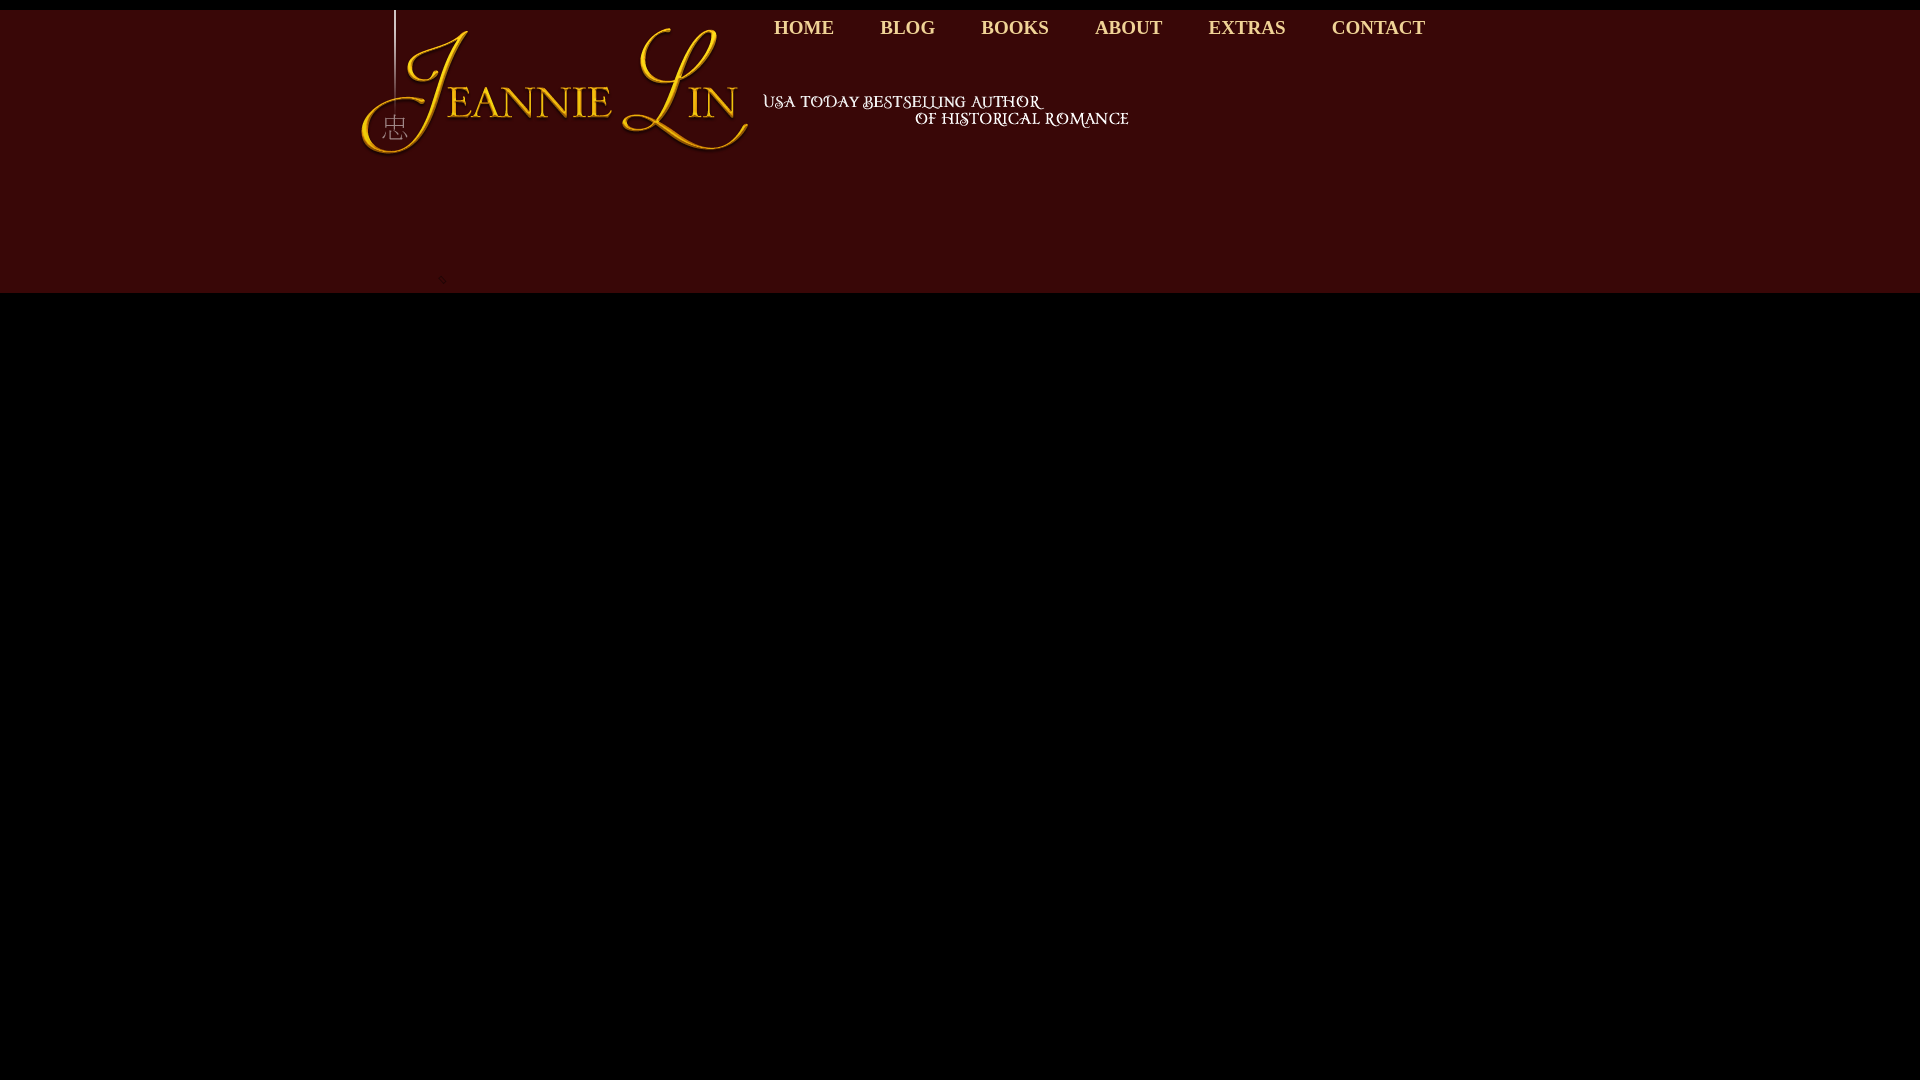  Describe the element at coordinates (803, 28) in the screenshot. I see `HOME` at that location.